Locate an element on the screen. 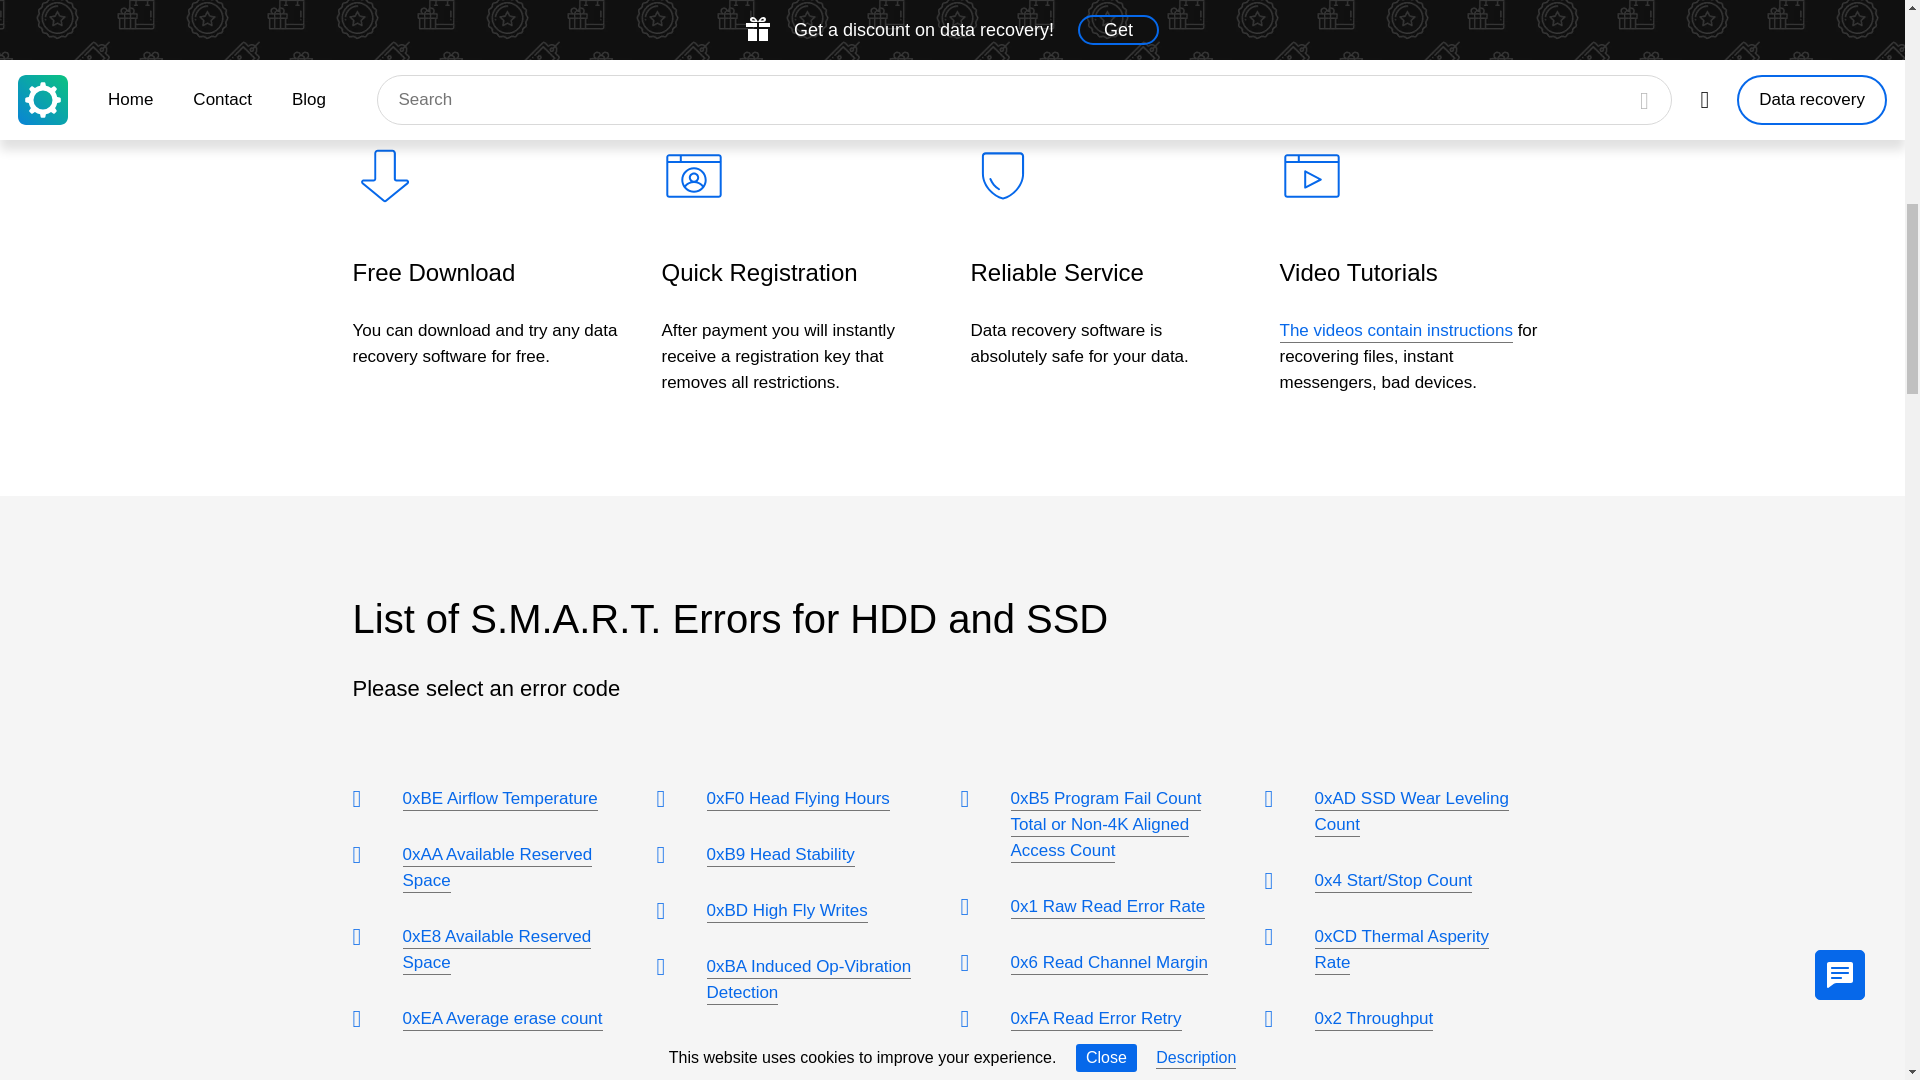 The width and height of the screenshot is (1920, 1080). The videos contain instructions is located at coordinates (1396, 332).